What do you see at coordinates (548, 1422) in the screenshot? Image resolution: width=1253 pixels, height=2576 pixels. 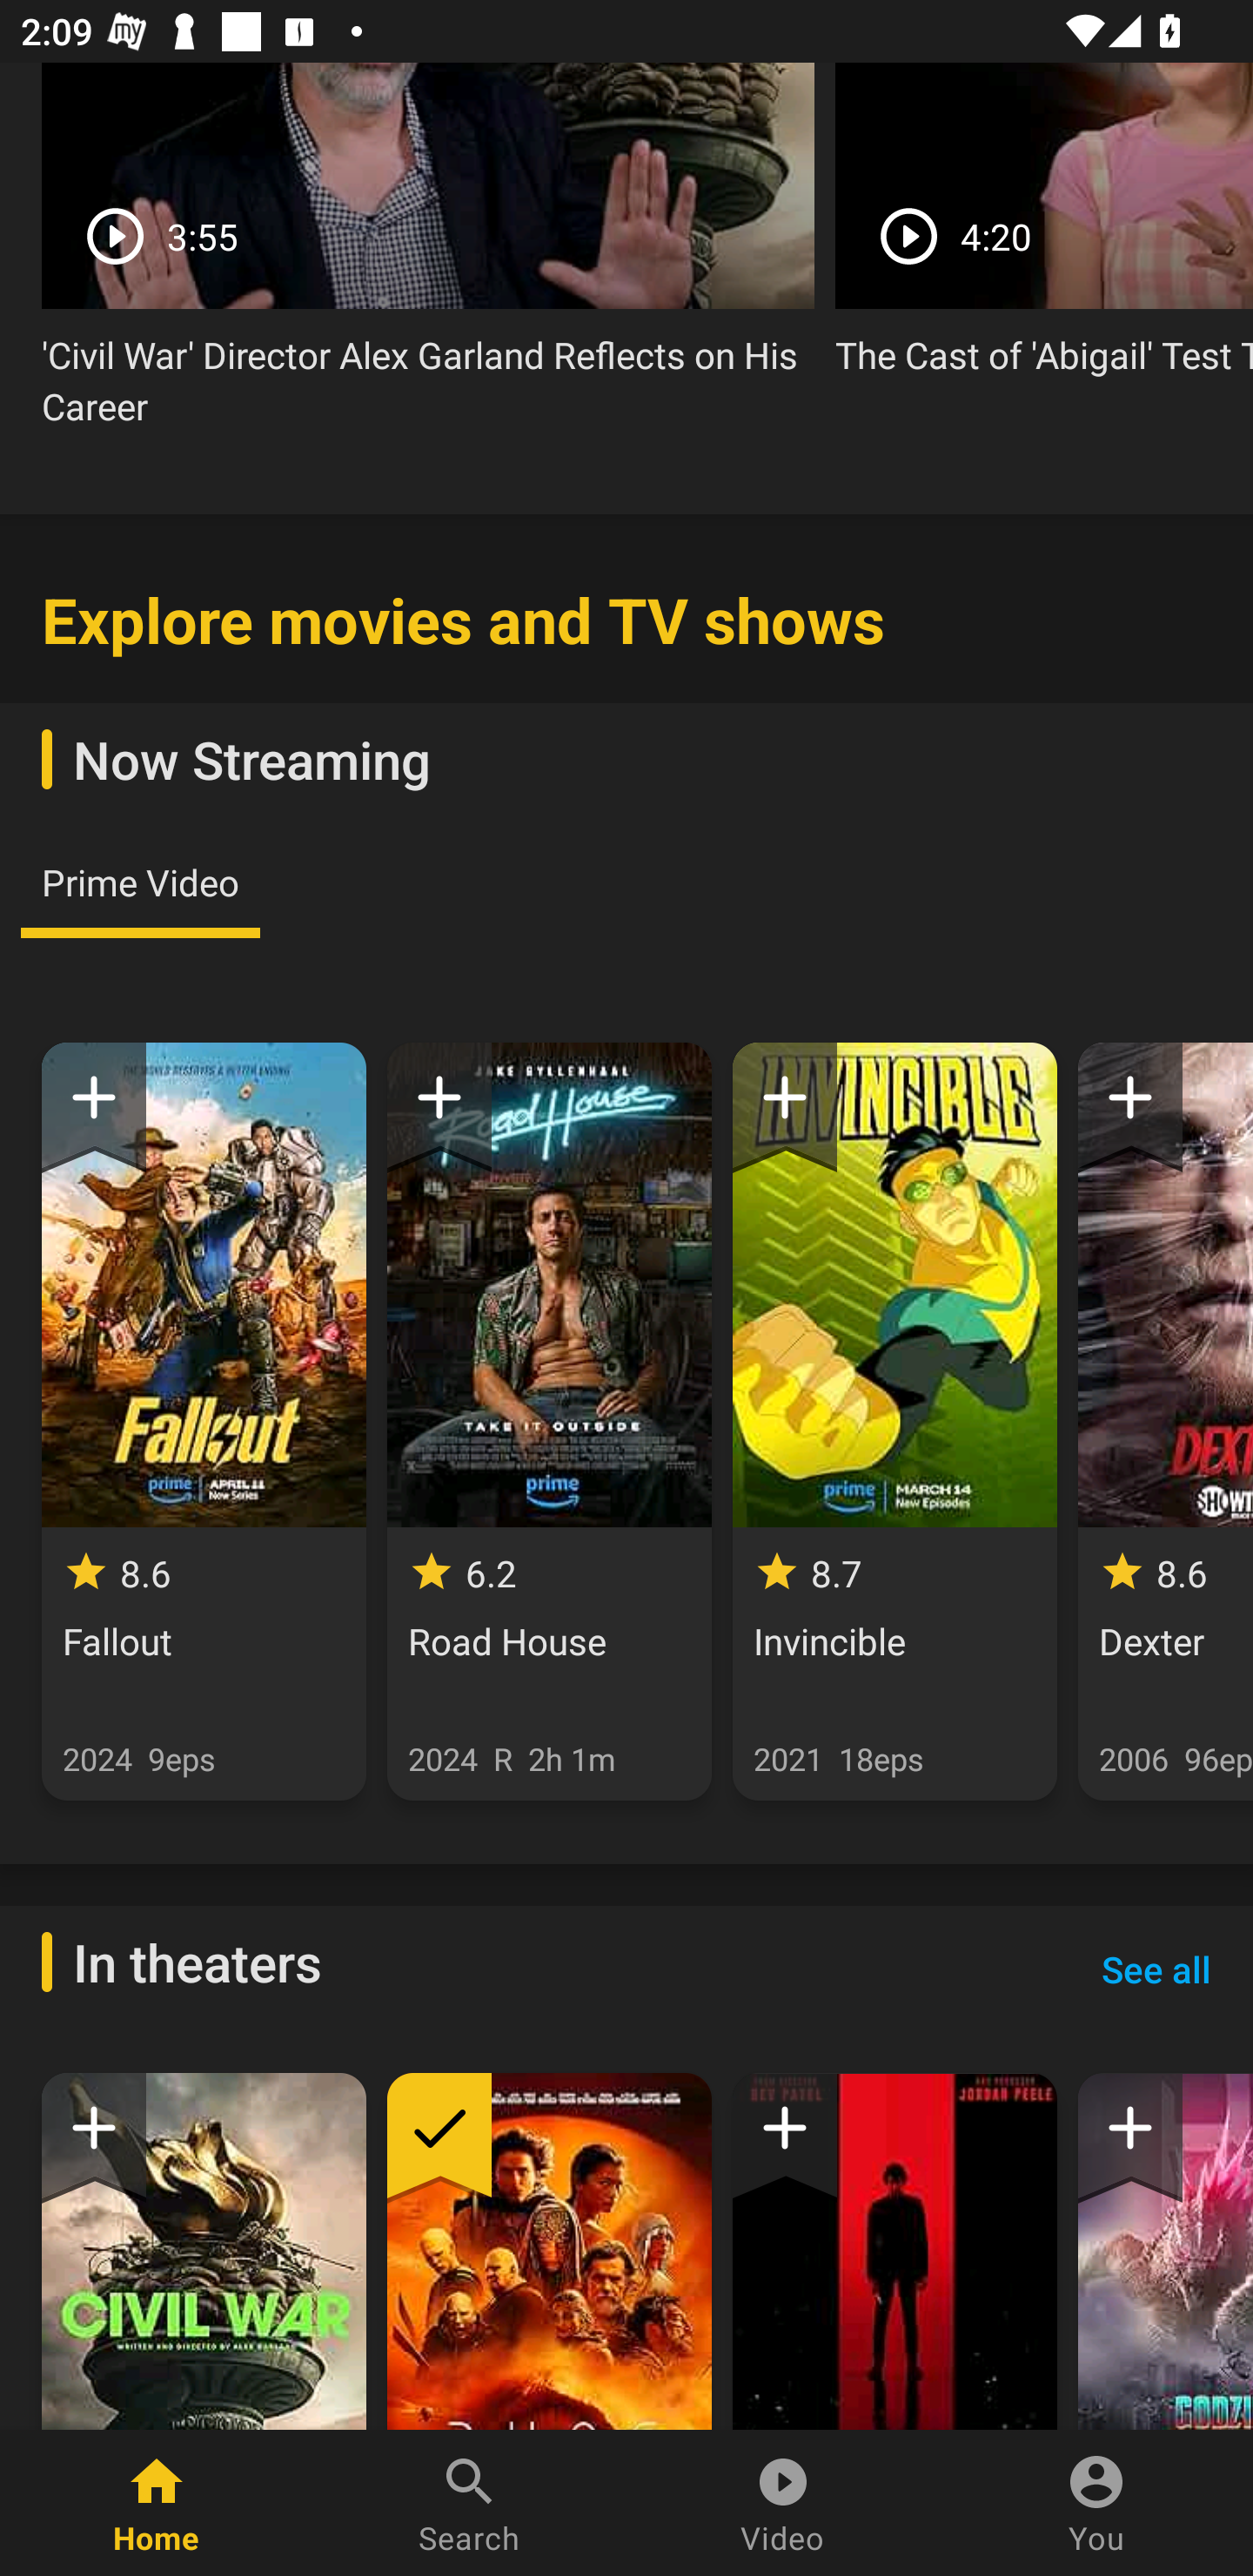 I see `6.2 Road House 2024  R  2h 1m` at bounding box center [548, 1422].